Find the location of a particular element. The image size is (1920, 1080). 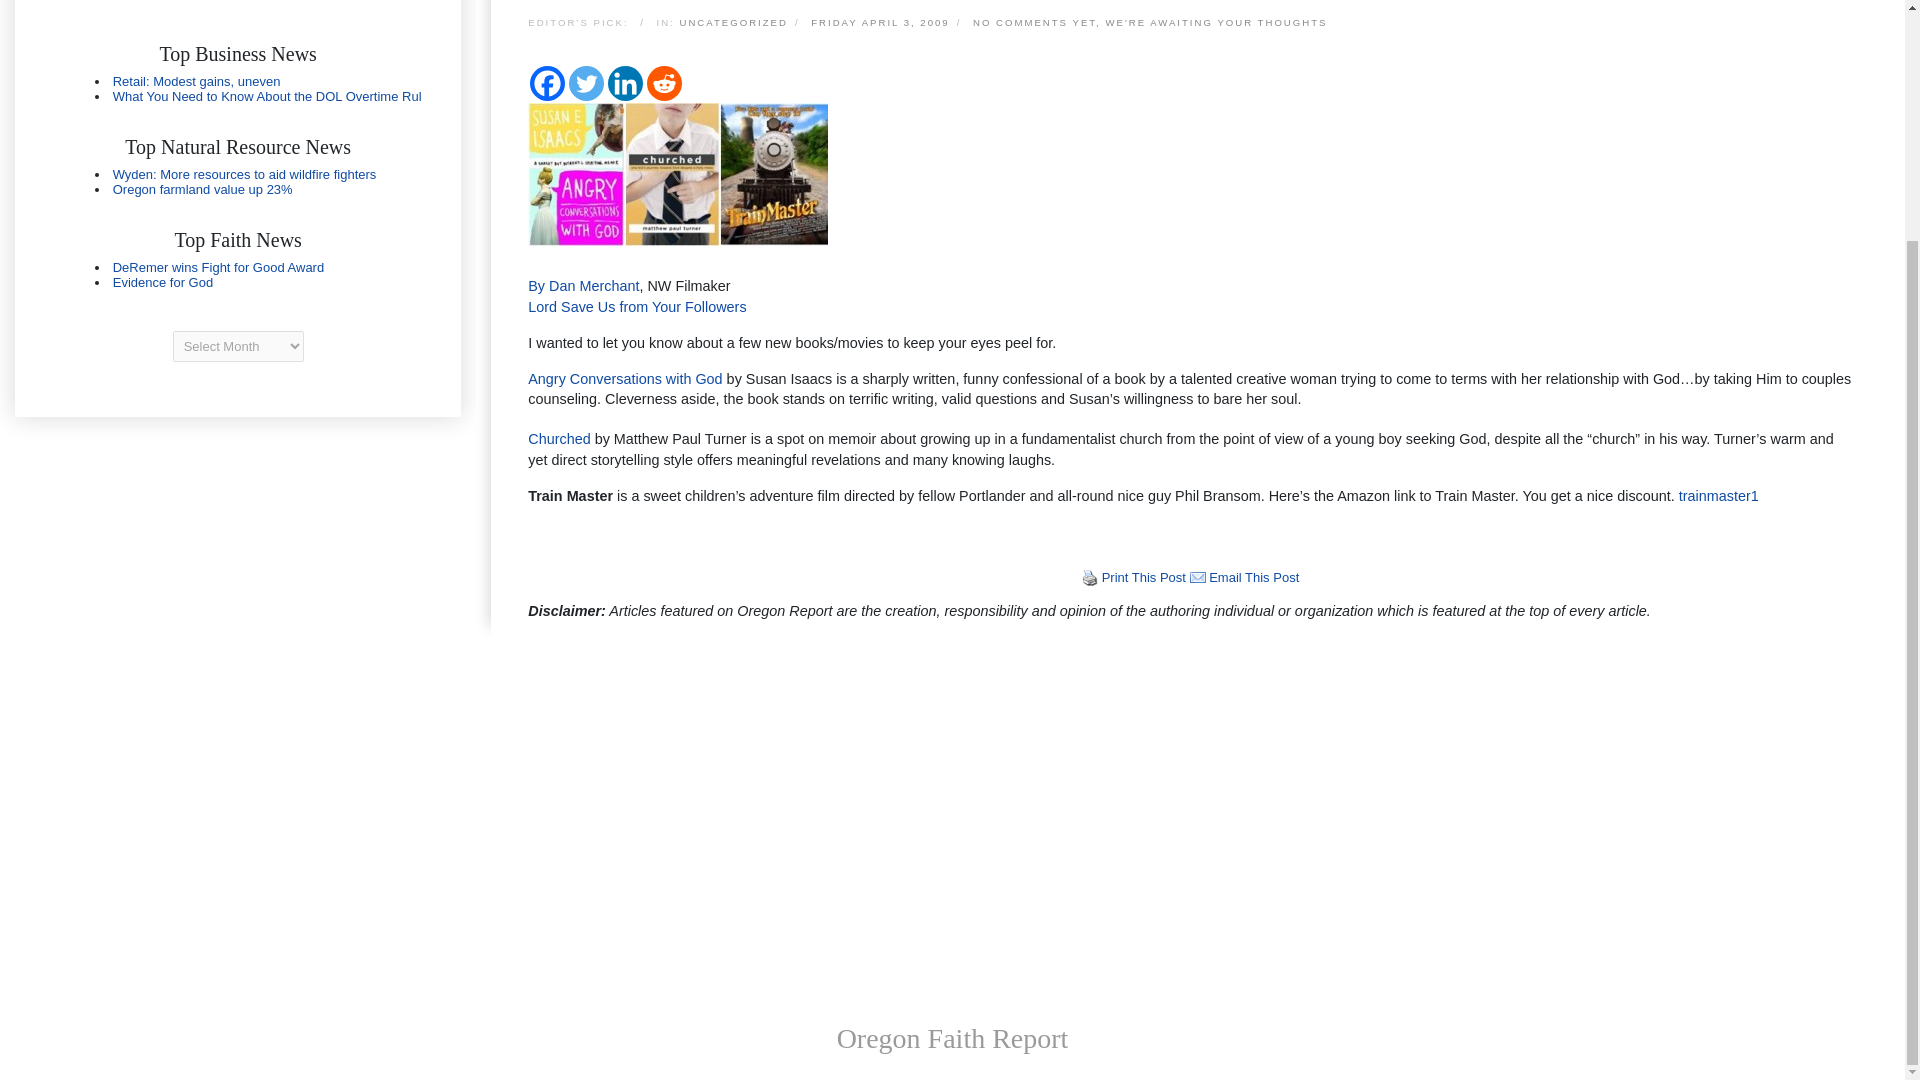

Email This Post is located at coordinates (1198, 578).